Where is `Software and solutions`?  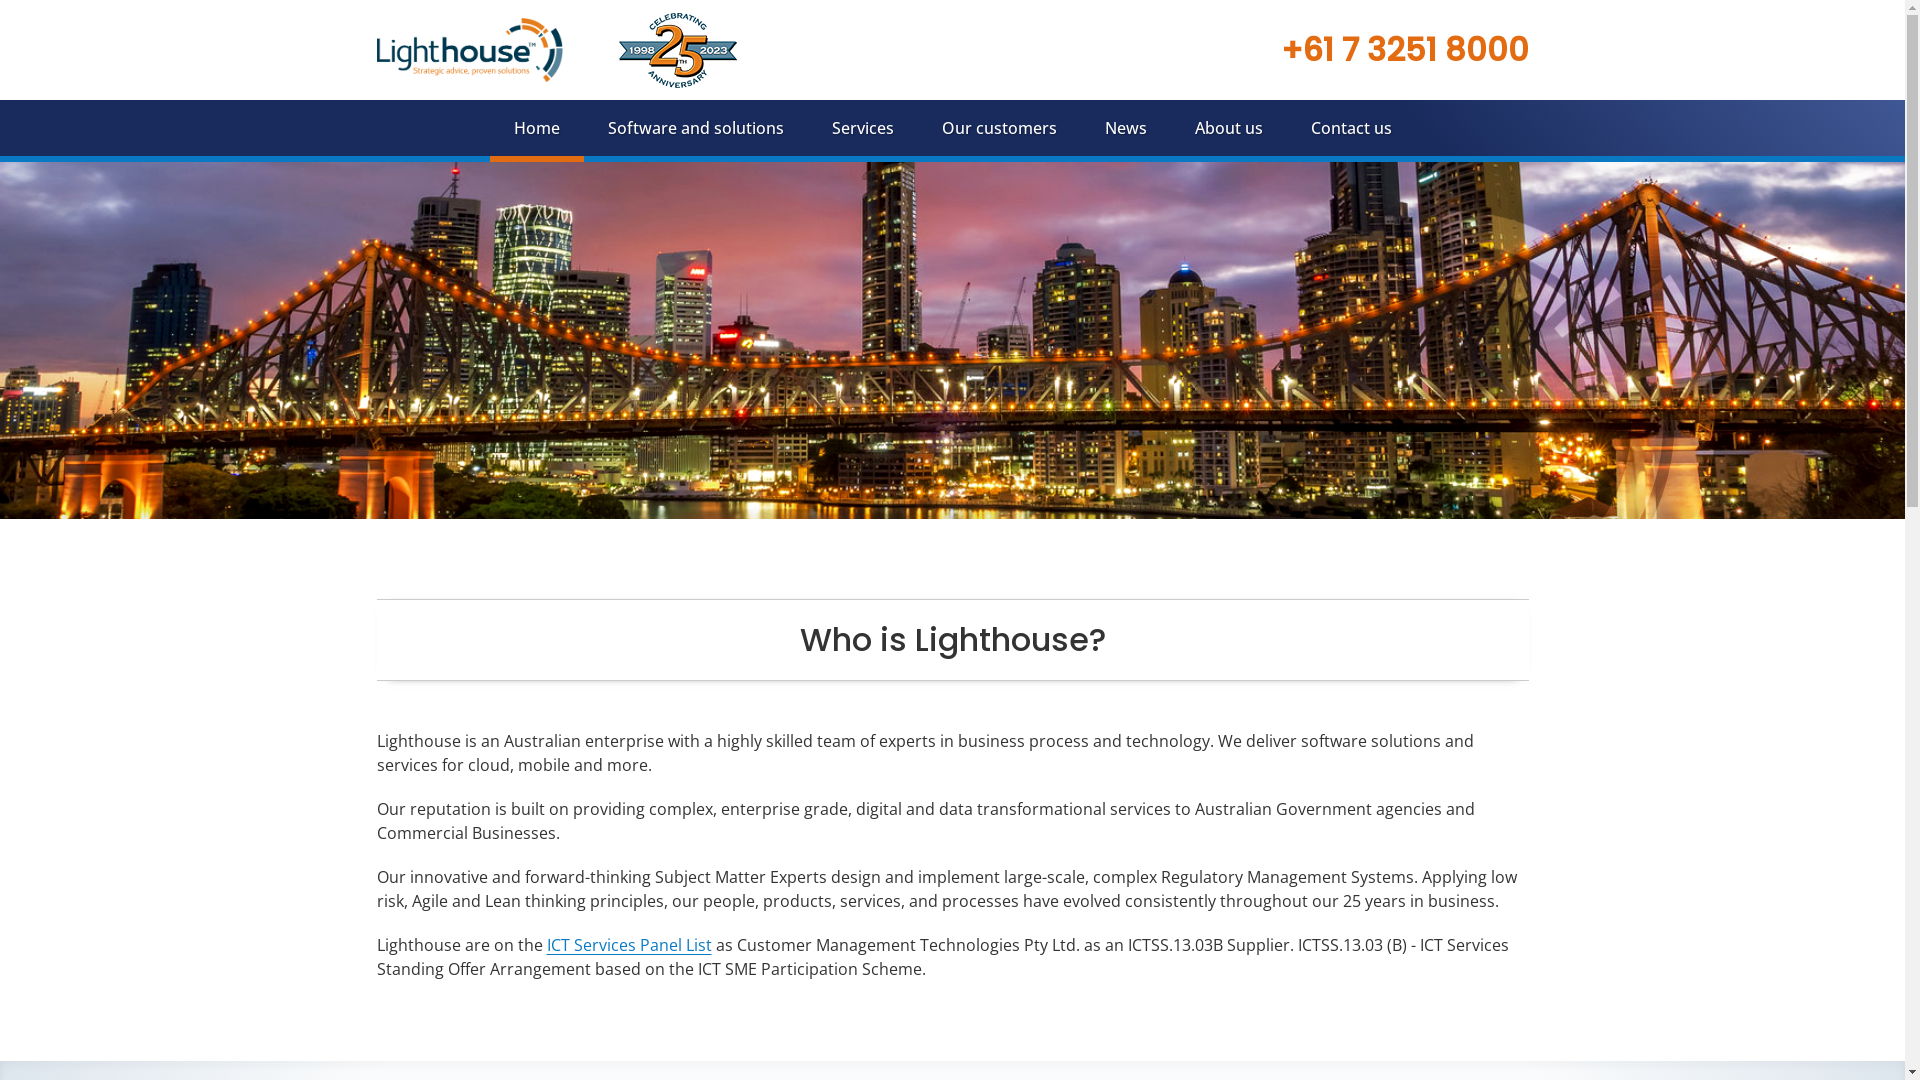 Software and solutions is located at coordinates (696, 128).